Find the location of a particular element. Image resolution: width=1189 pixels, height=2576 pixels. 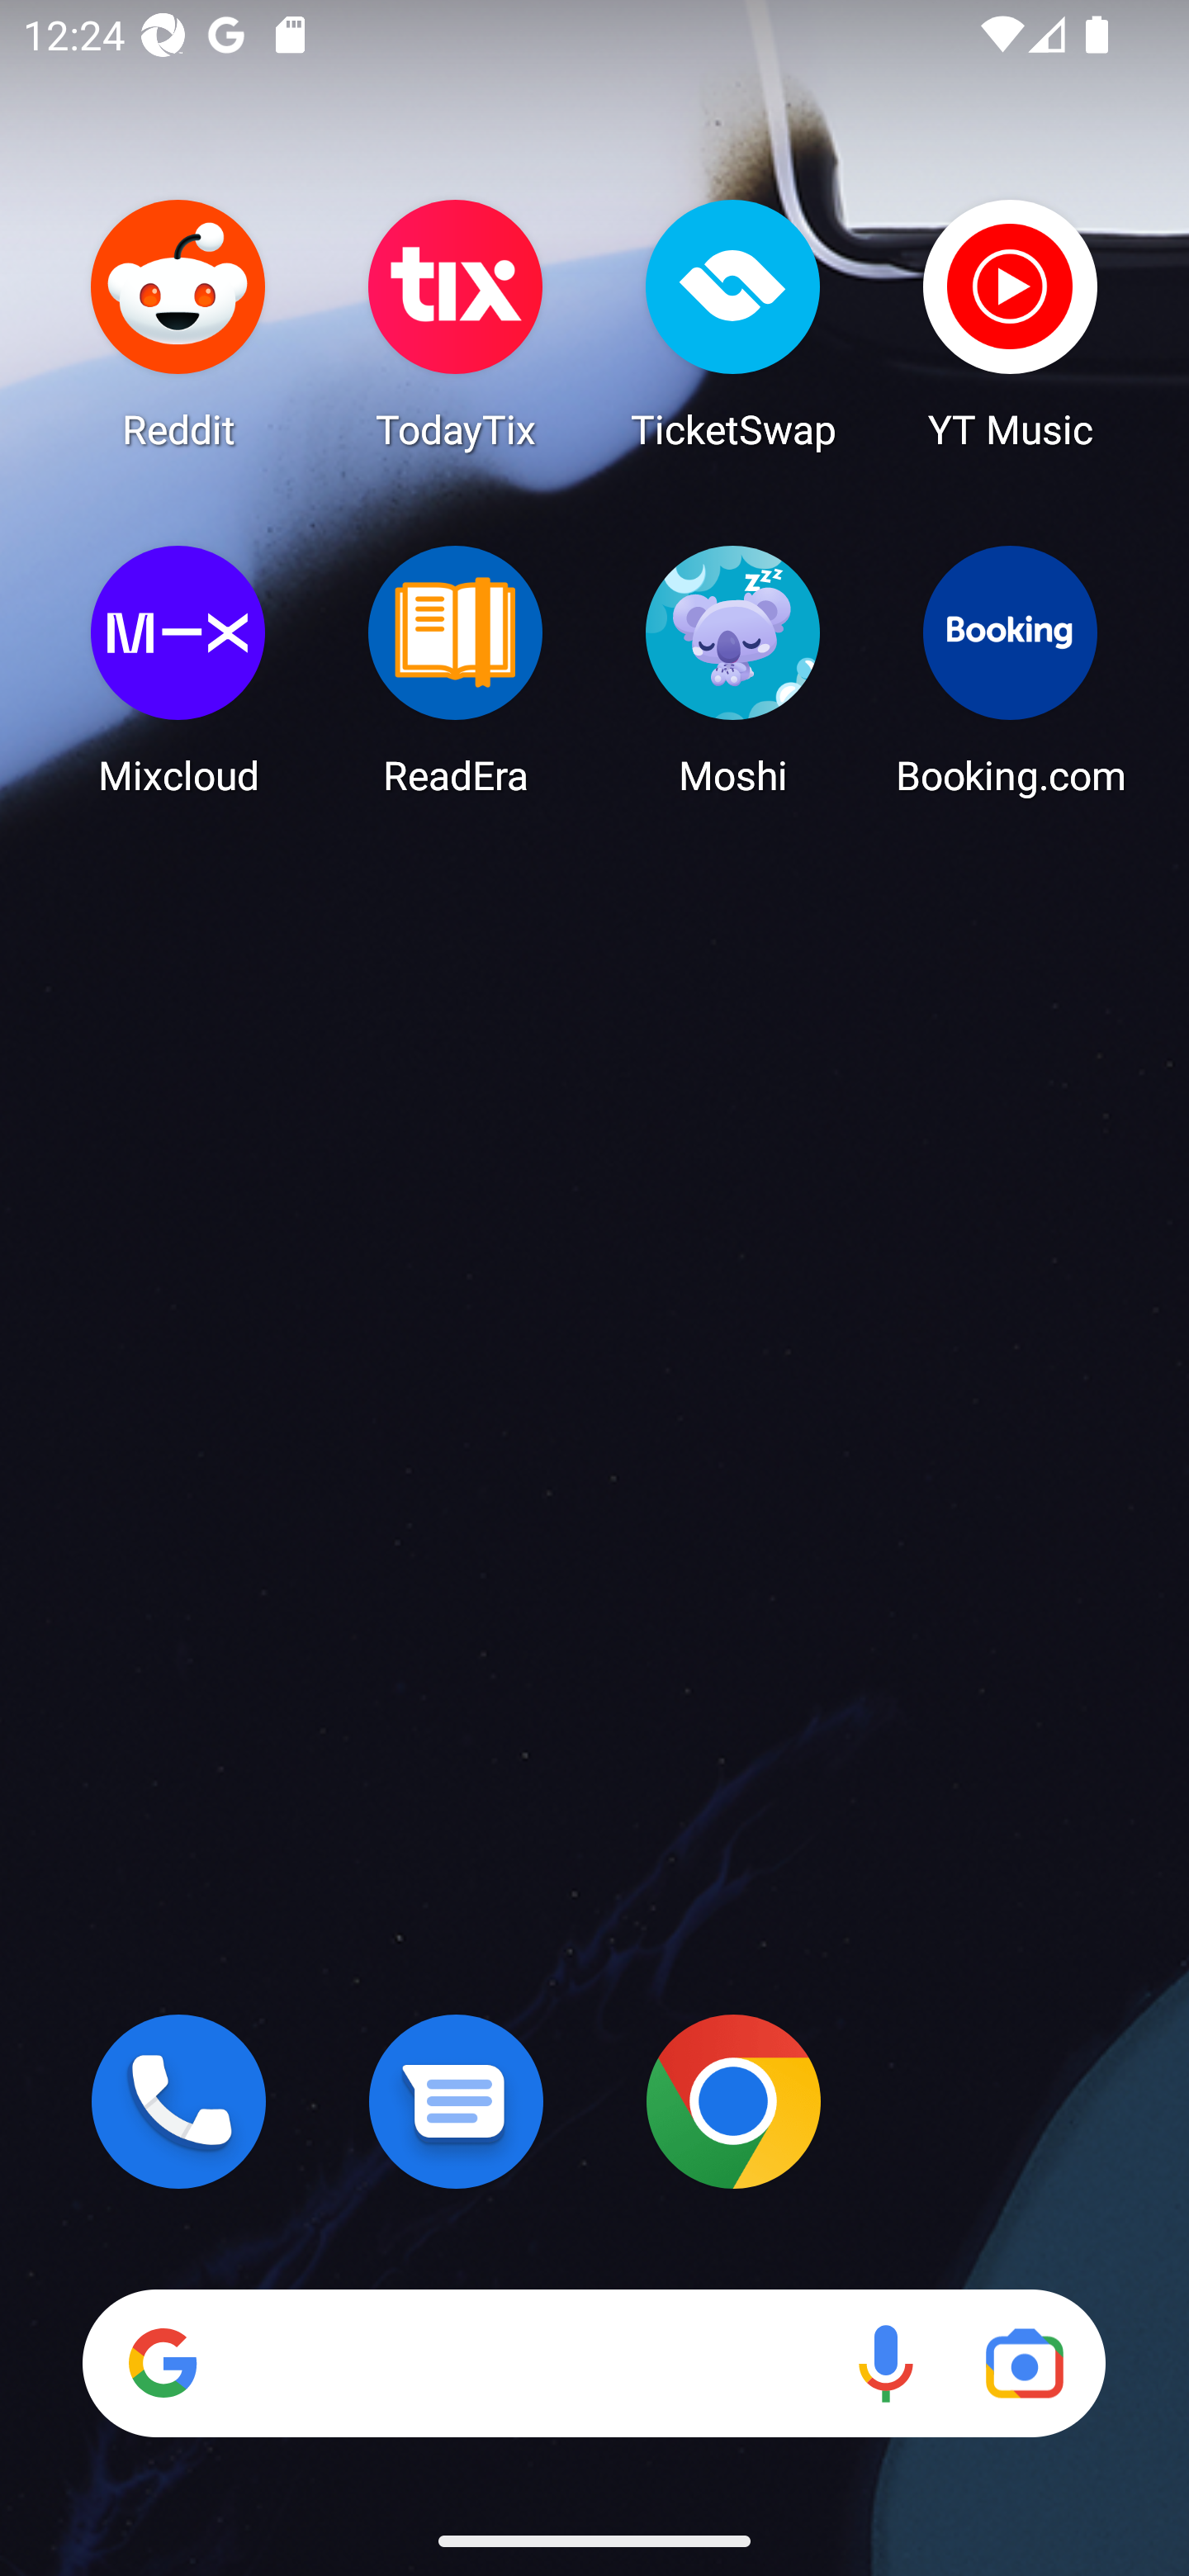

Chrome is located at coordinates (733, 2101).